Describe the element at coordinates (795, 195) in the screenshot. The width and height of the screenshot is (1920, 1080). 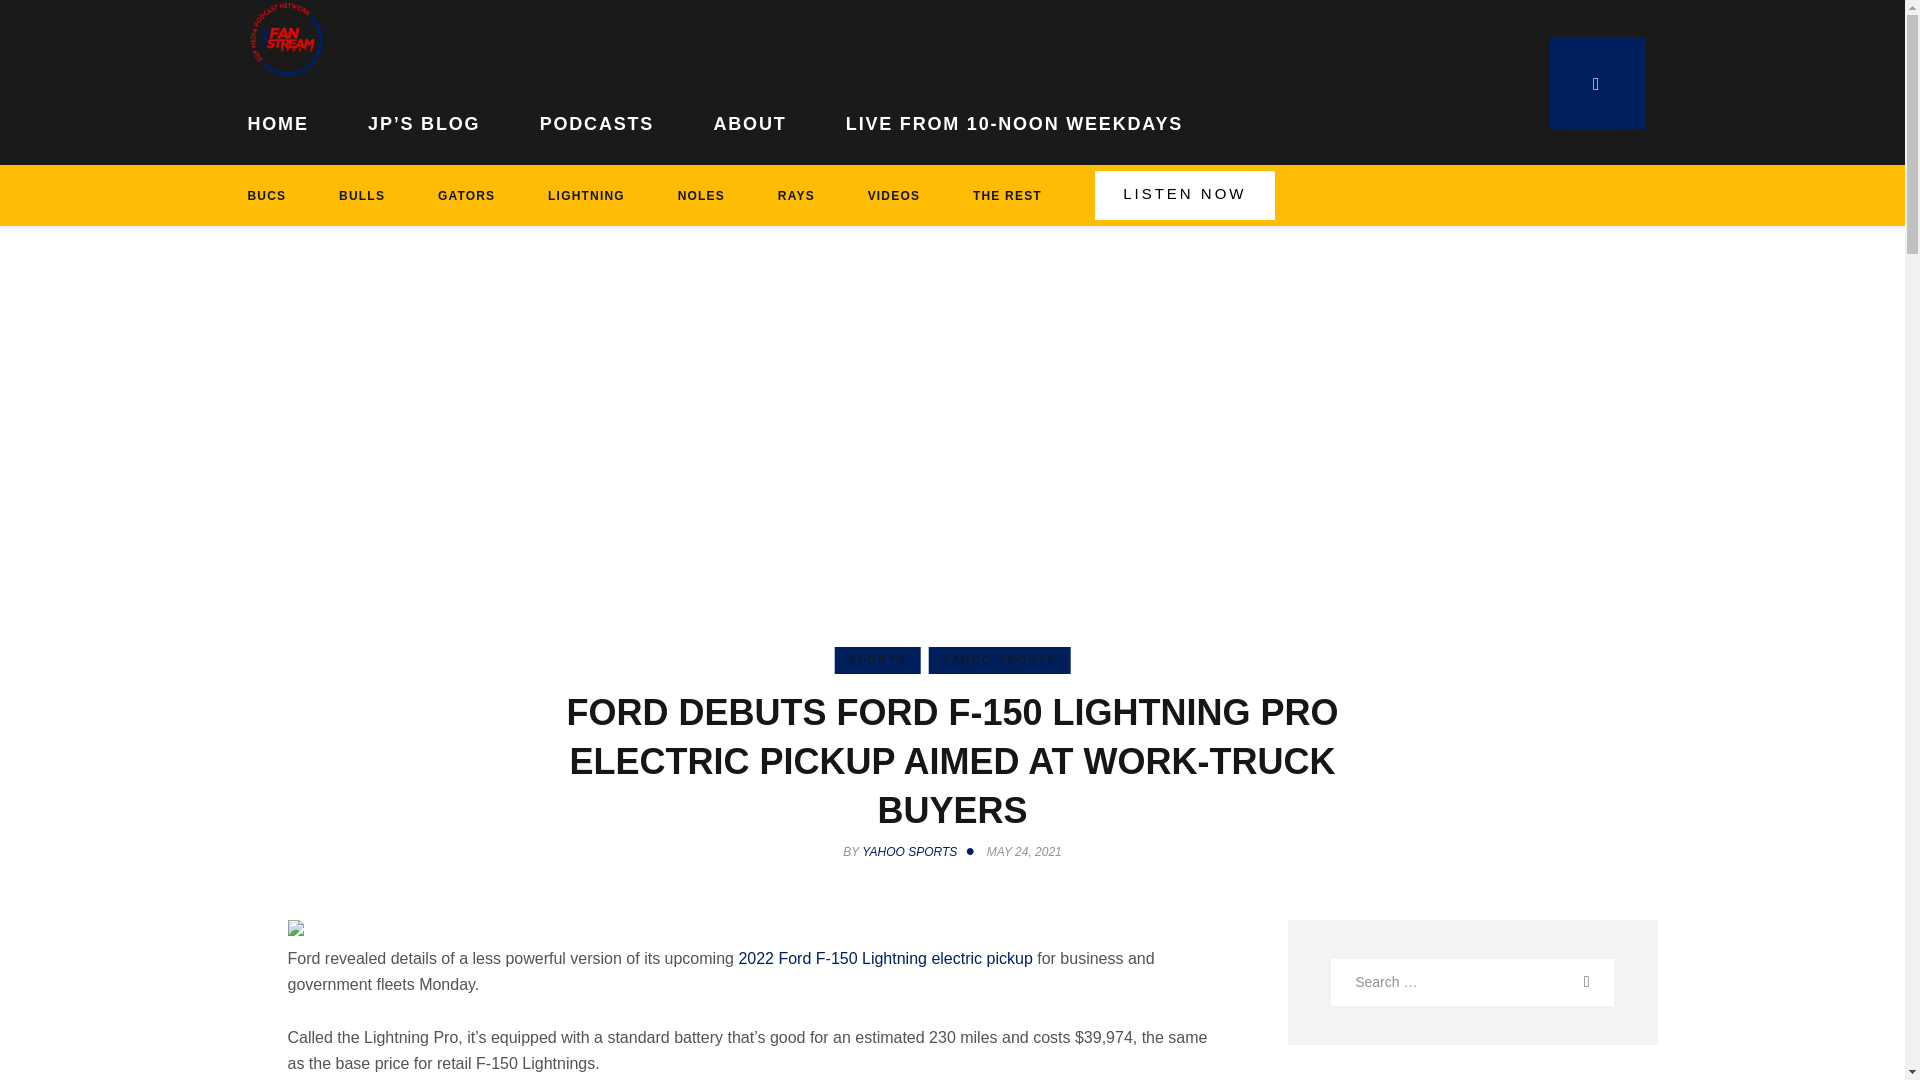
I see `RAYS` at that location.